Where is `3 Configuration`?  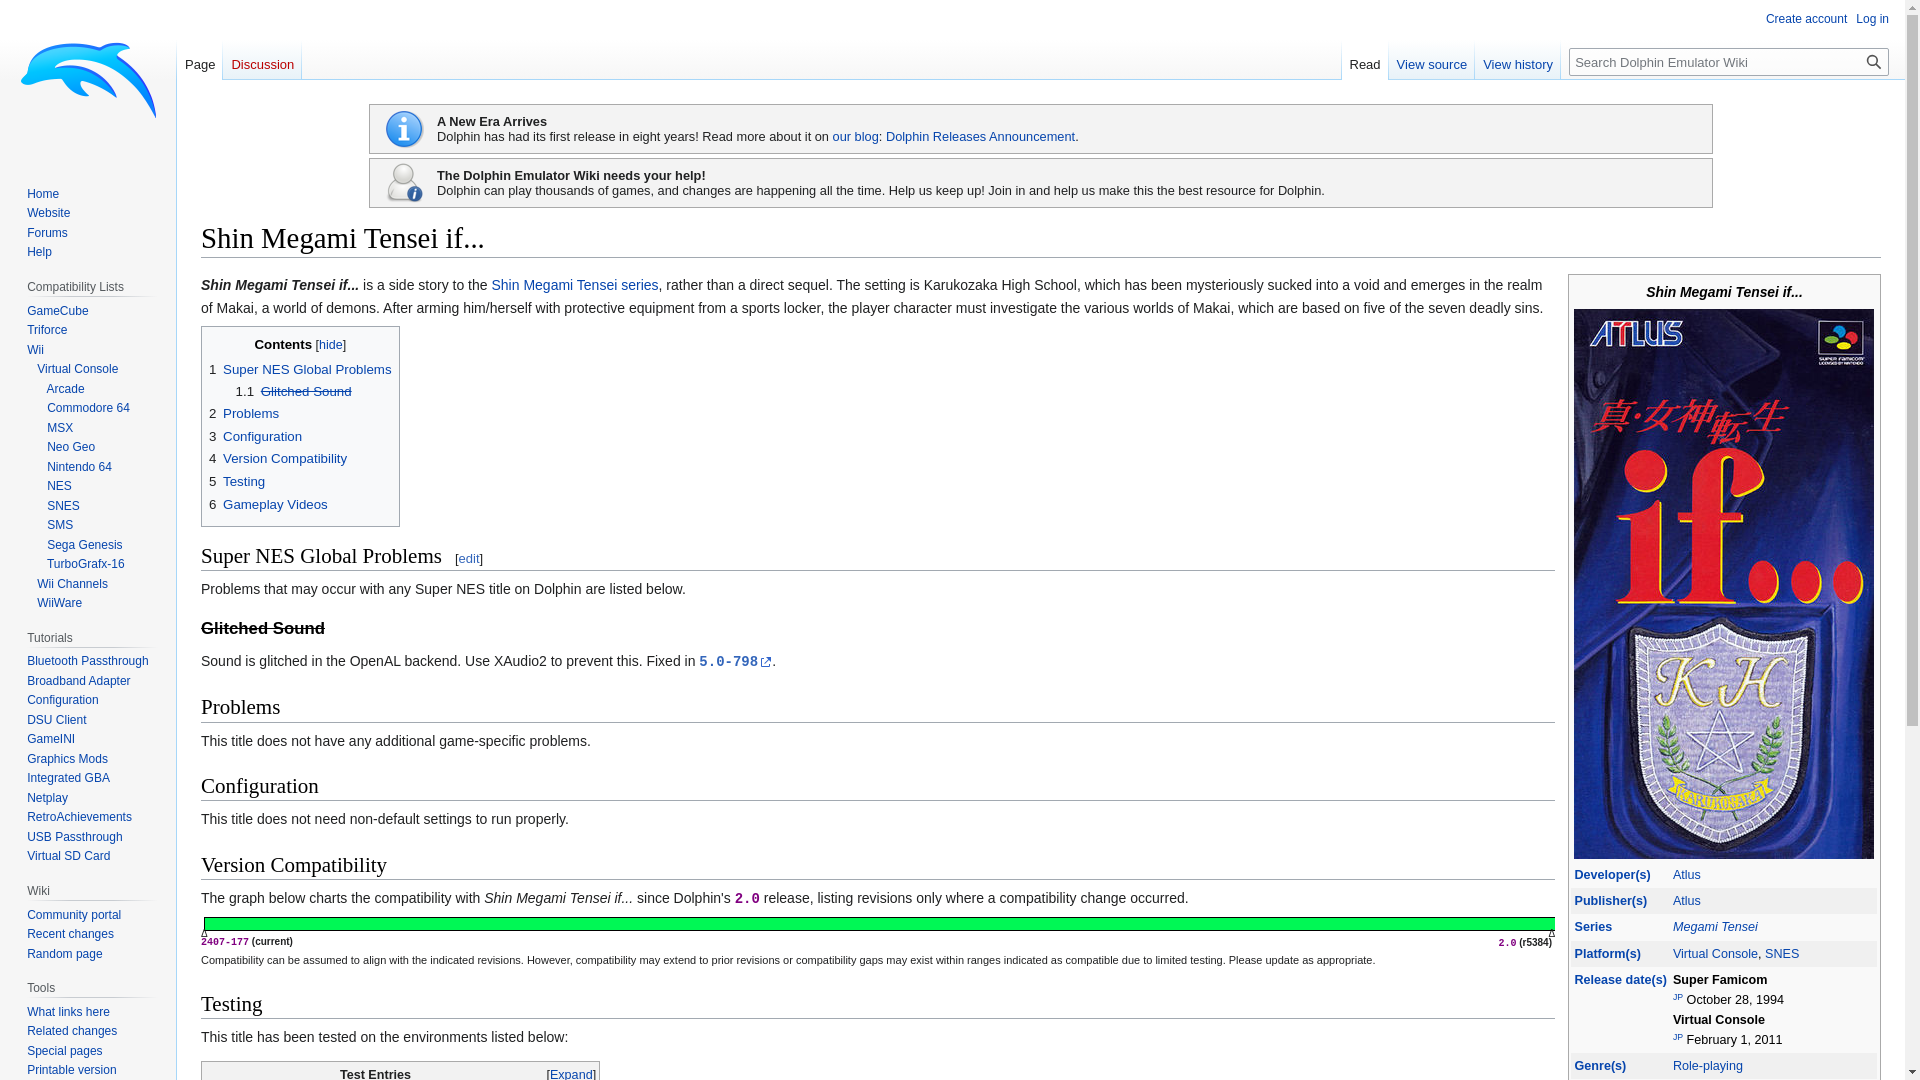 3 Configuration is located at coordinates (255, 436).